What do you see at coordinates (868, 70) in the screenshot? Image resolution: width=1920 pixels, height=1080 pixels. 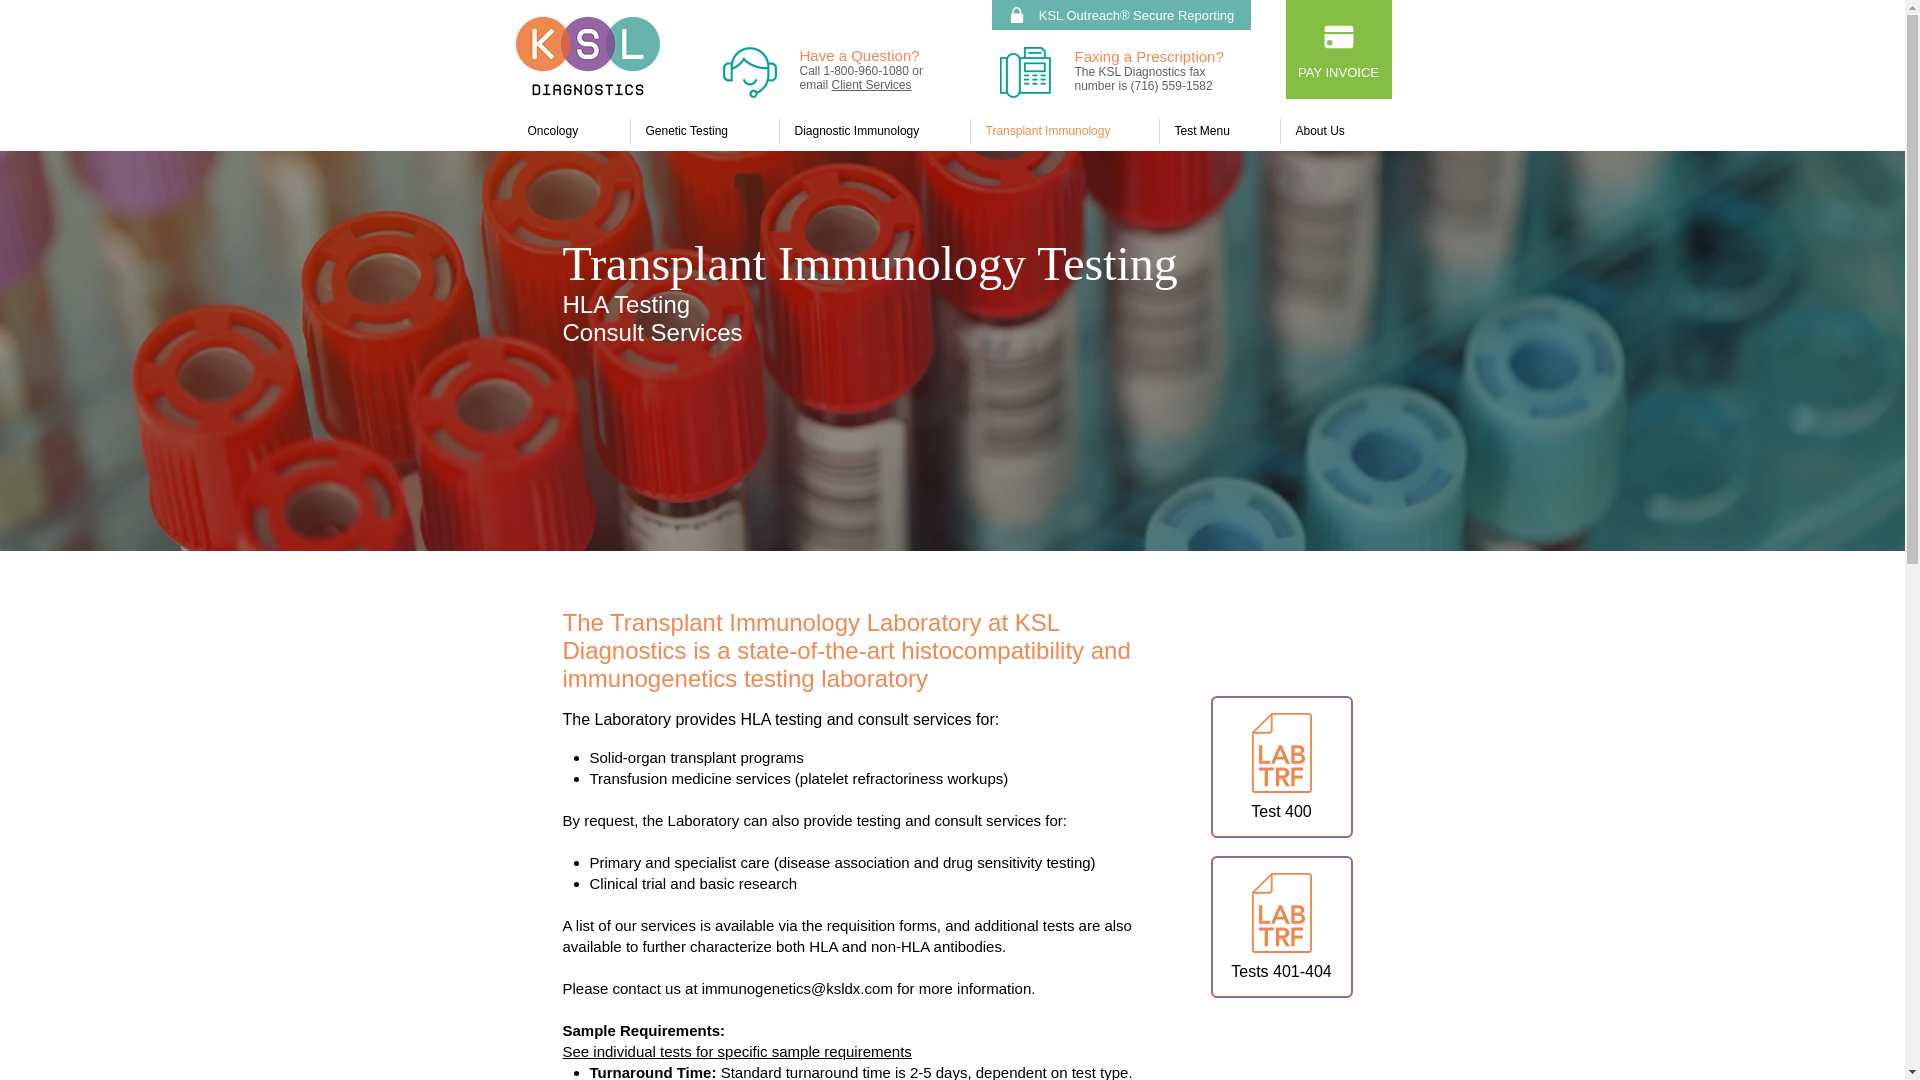 I see `1-800-960-1080 ` at bounding box center [868, 70].